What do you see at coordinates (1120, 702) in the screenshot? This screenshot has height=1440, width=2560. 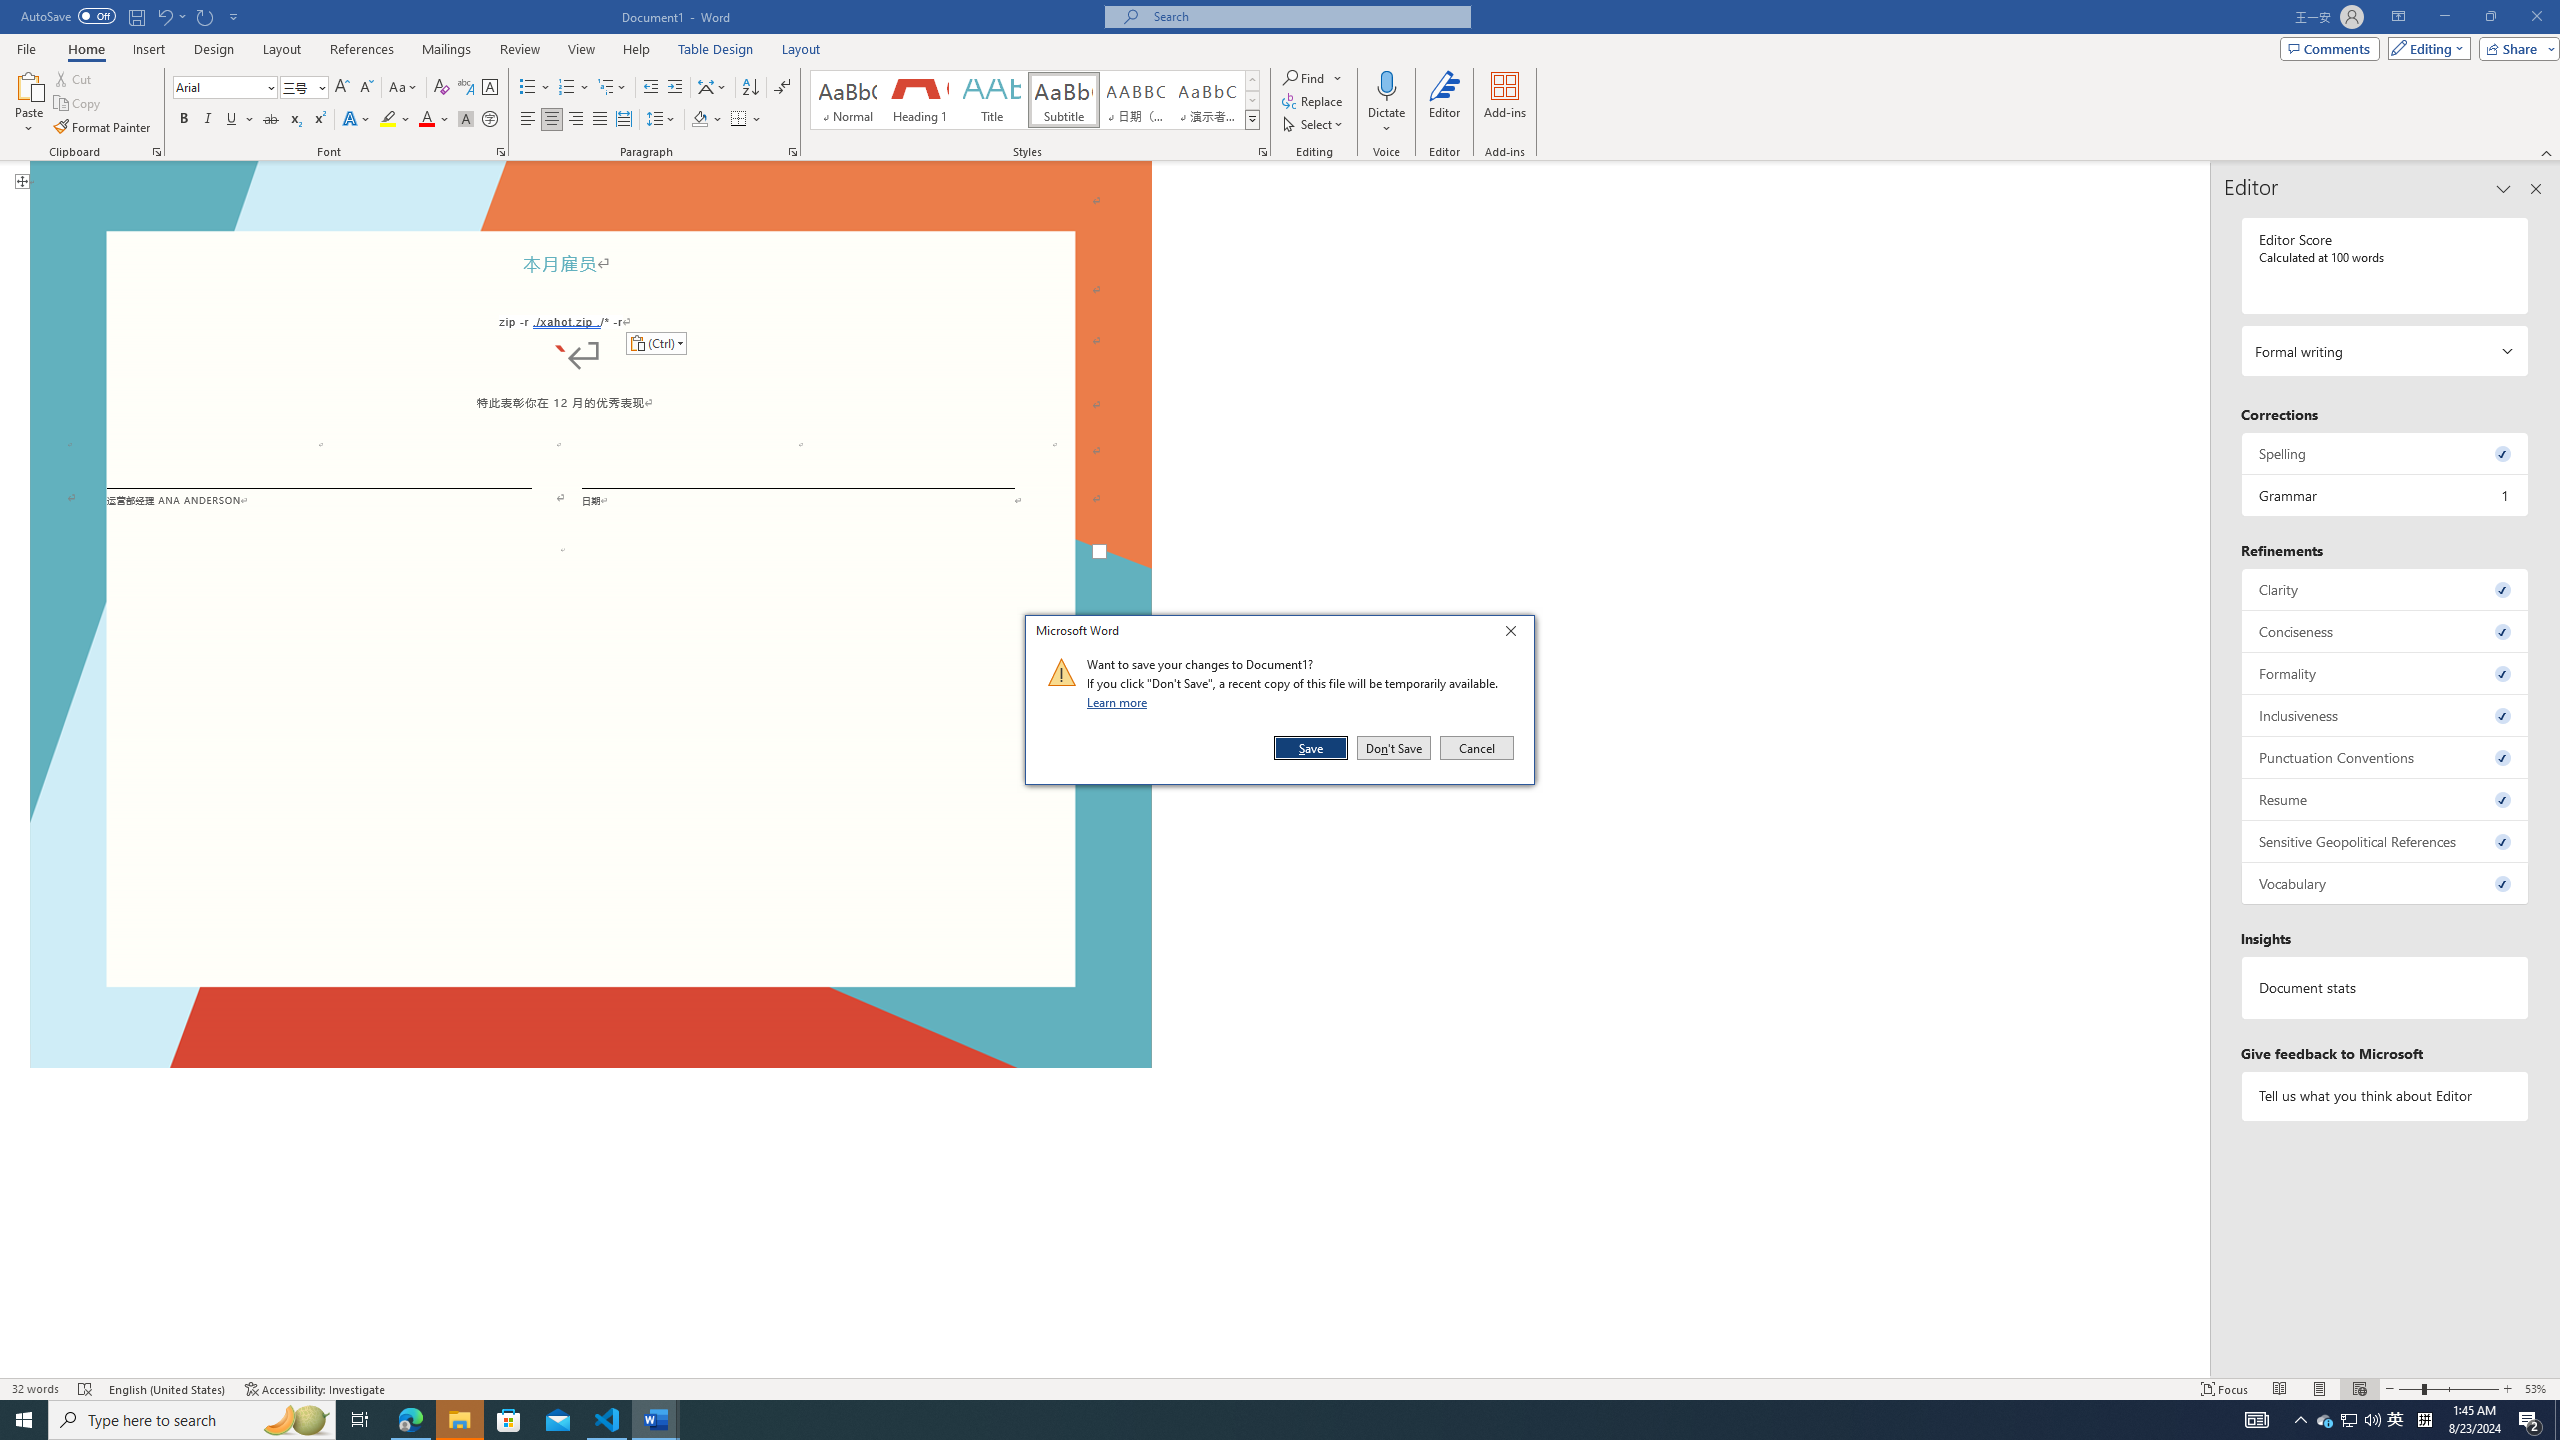 I see `Learn more` at bounding box center [1120, 702].